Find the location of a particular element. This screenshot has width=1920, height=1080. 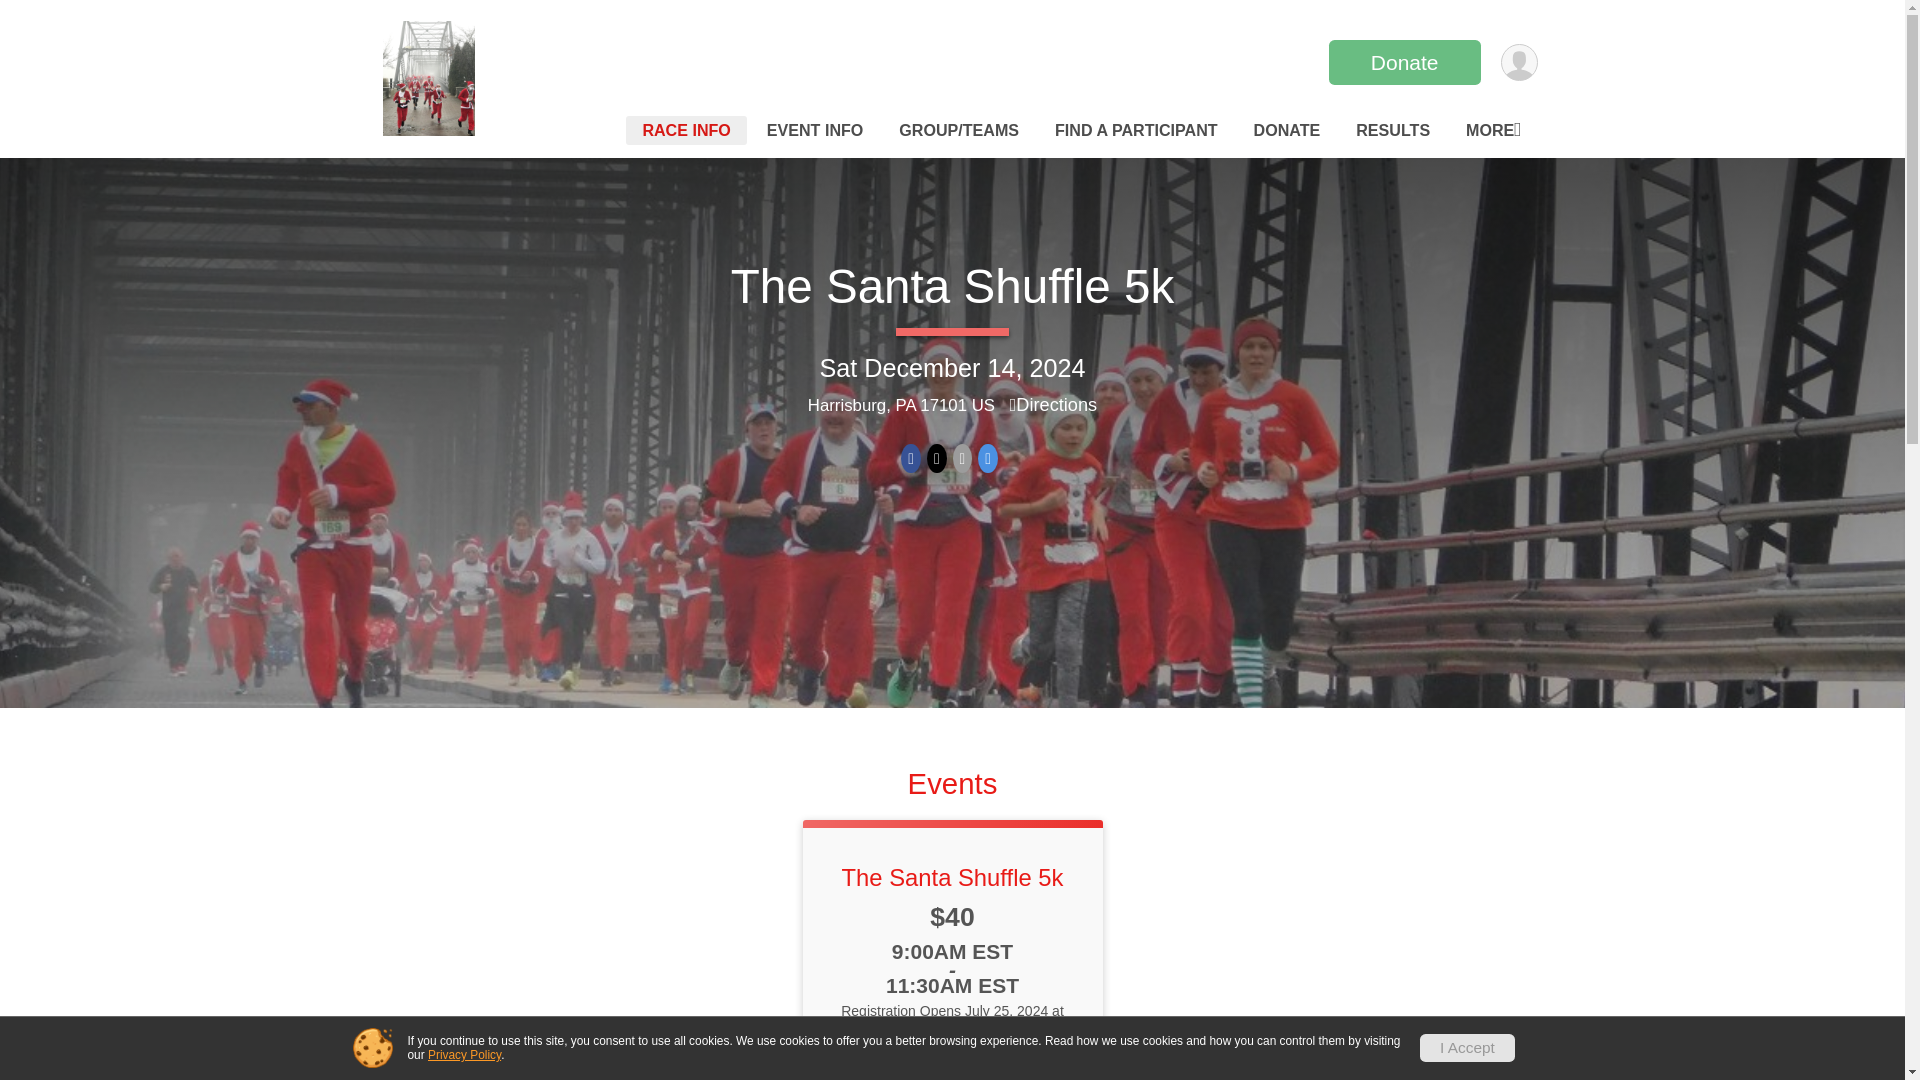

Directions is located at coordinates (1054, 404).